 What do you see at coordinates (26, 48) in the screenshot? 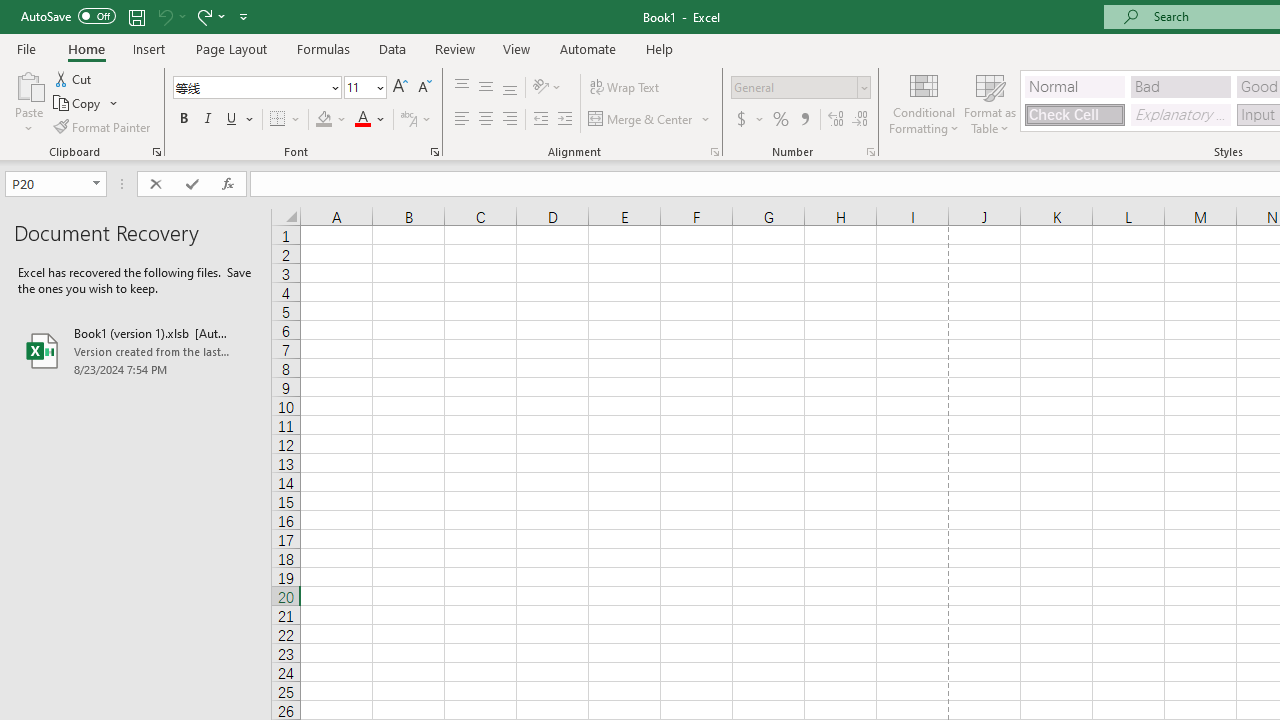
I see `File Tab` at bounding box center [26, 48].